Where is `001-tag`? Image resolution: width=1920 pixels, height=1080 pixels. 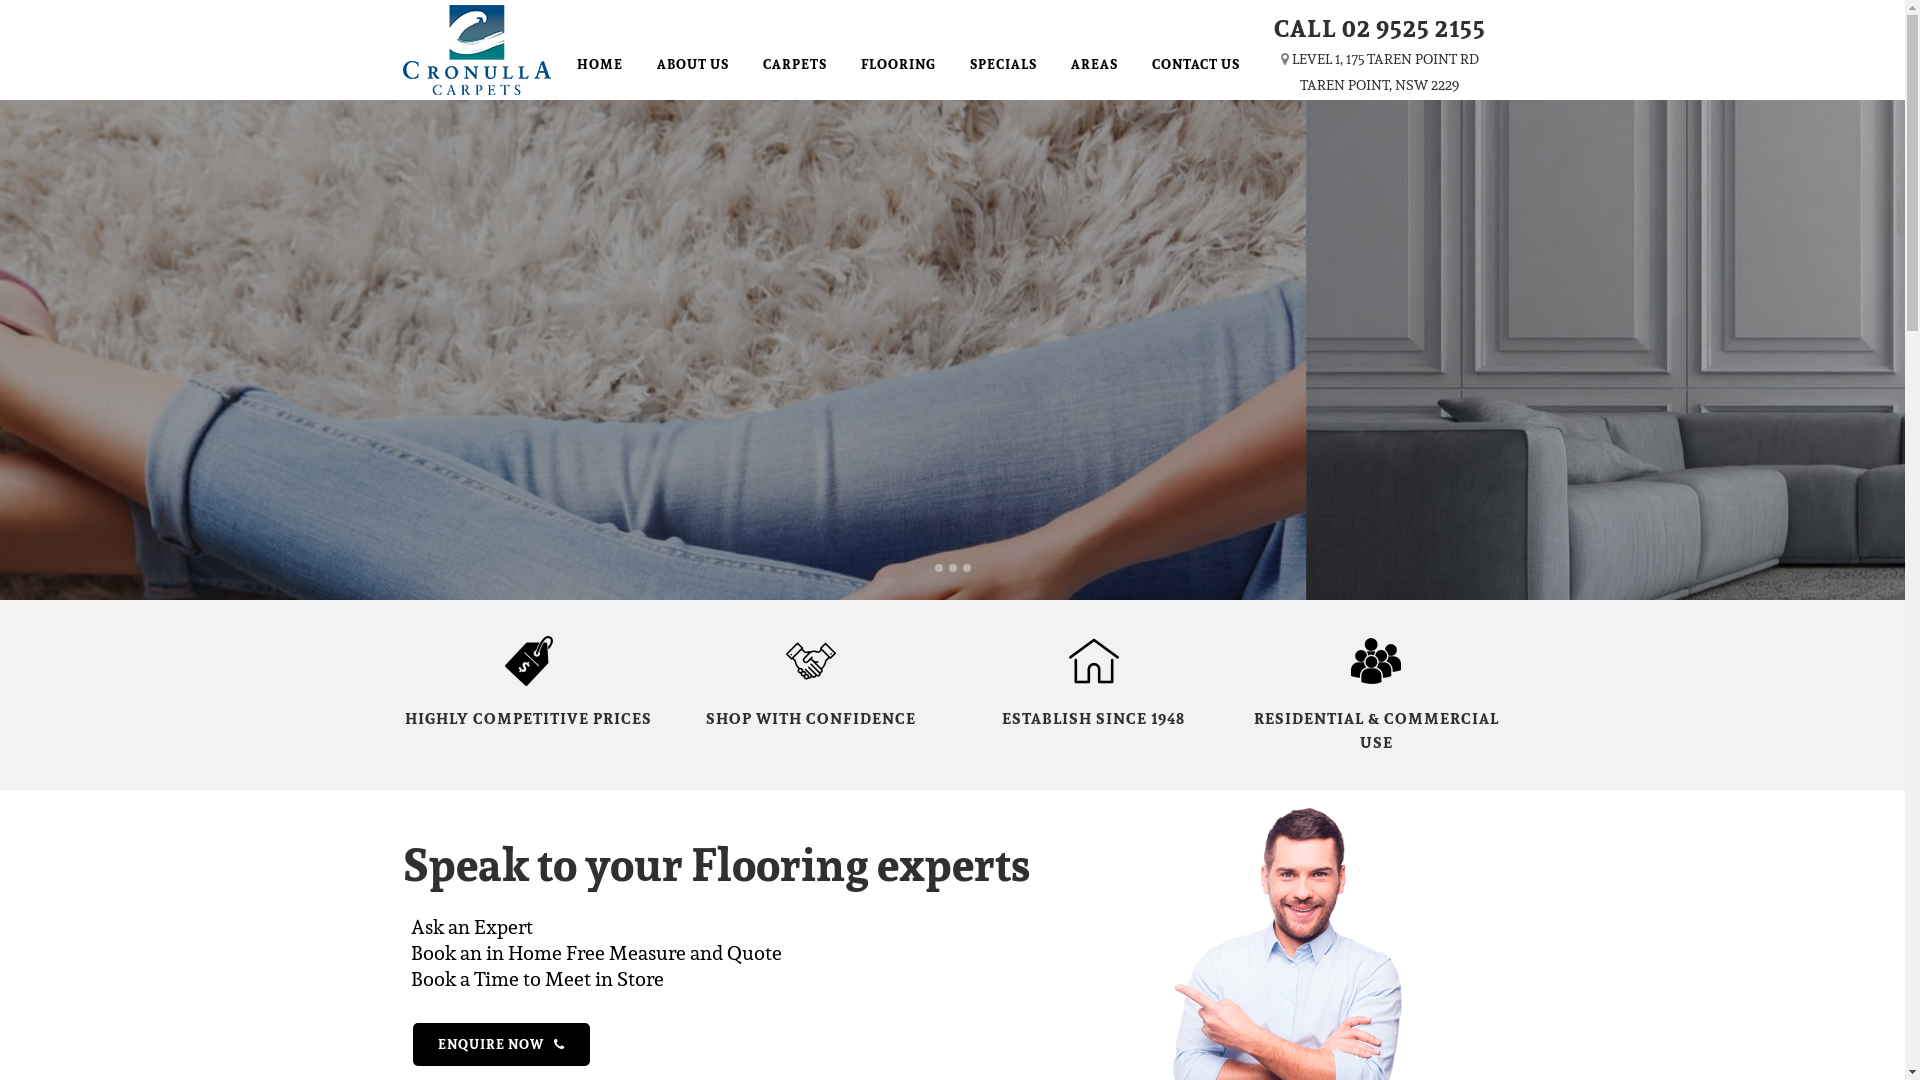
001-tag is located at coordinates (529, 661).